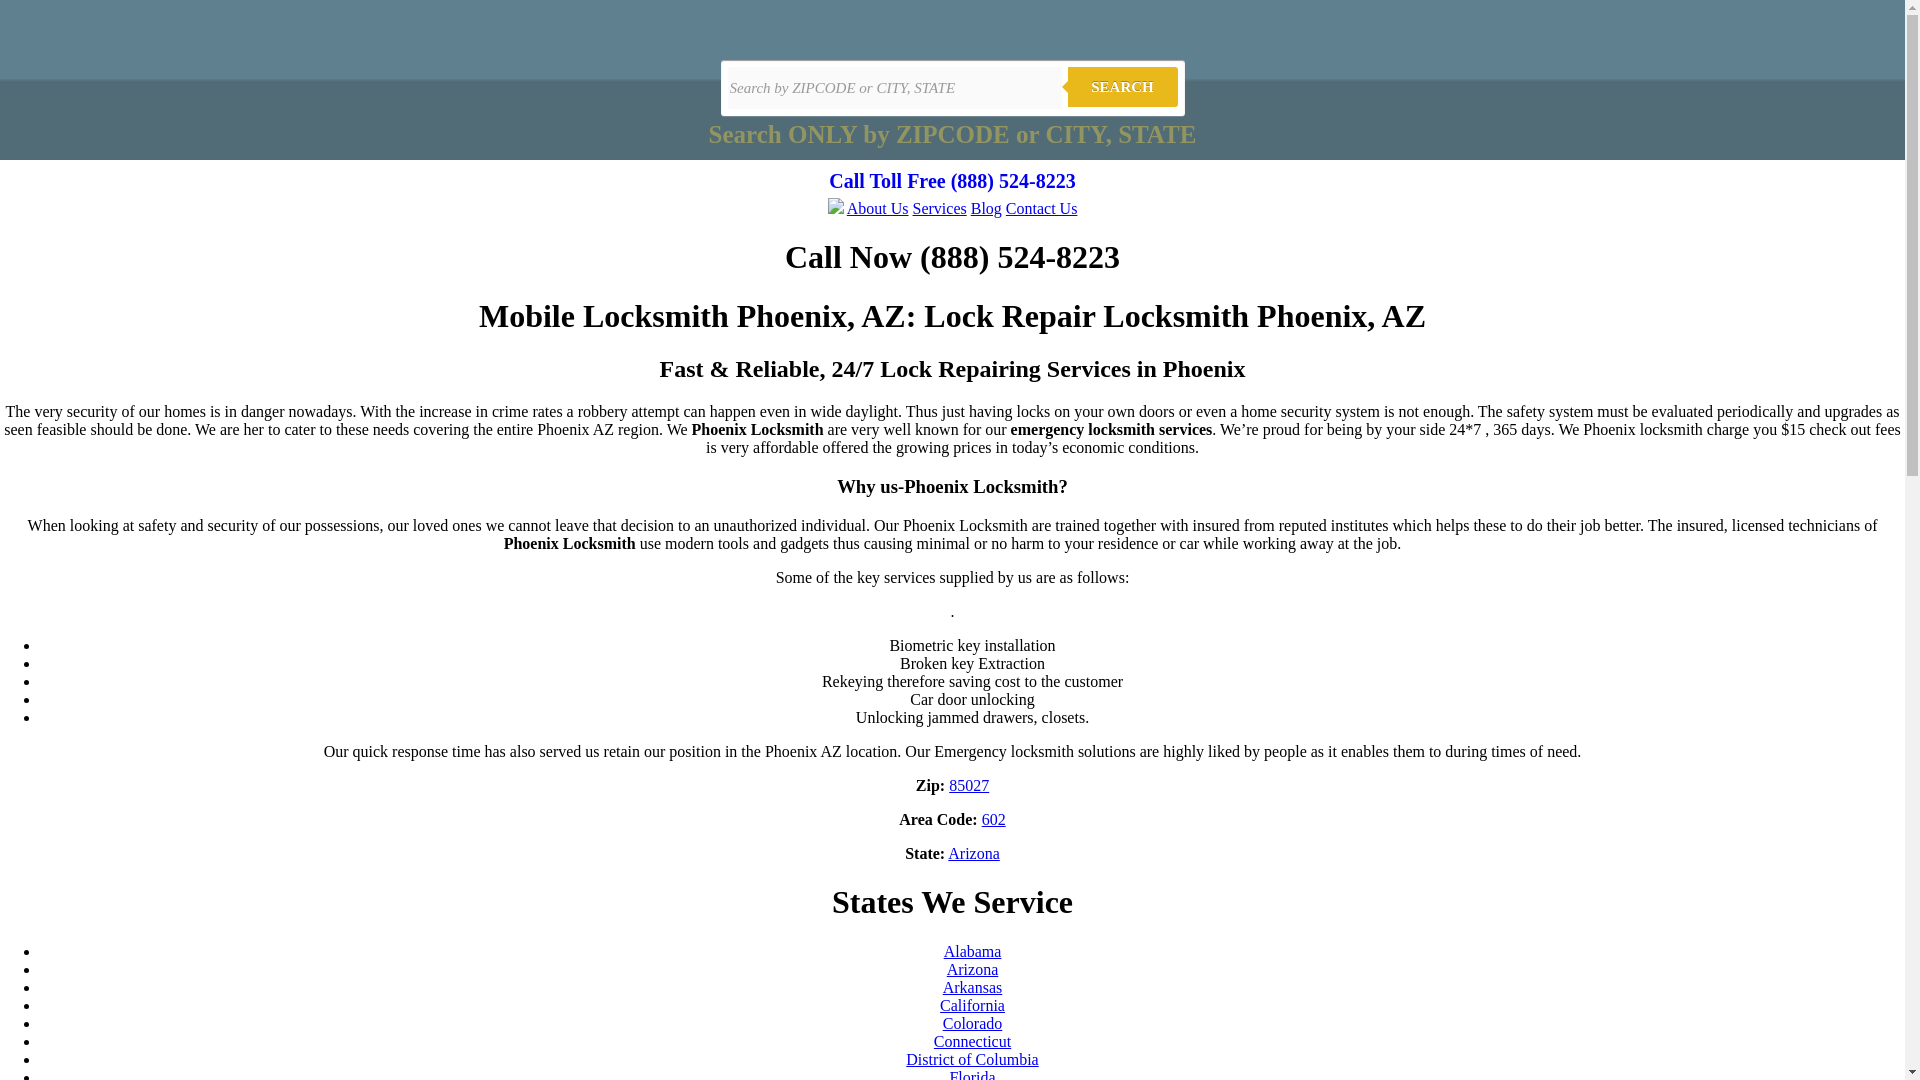 The height and width of the screenshot is (1080, 1920). Describe the element at coordinates (973, 951) in the screenshot. I see `Alabama` at that location.